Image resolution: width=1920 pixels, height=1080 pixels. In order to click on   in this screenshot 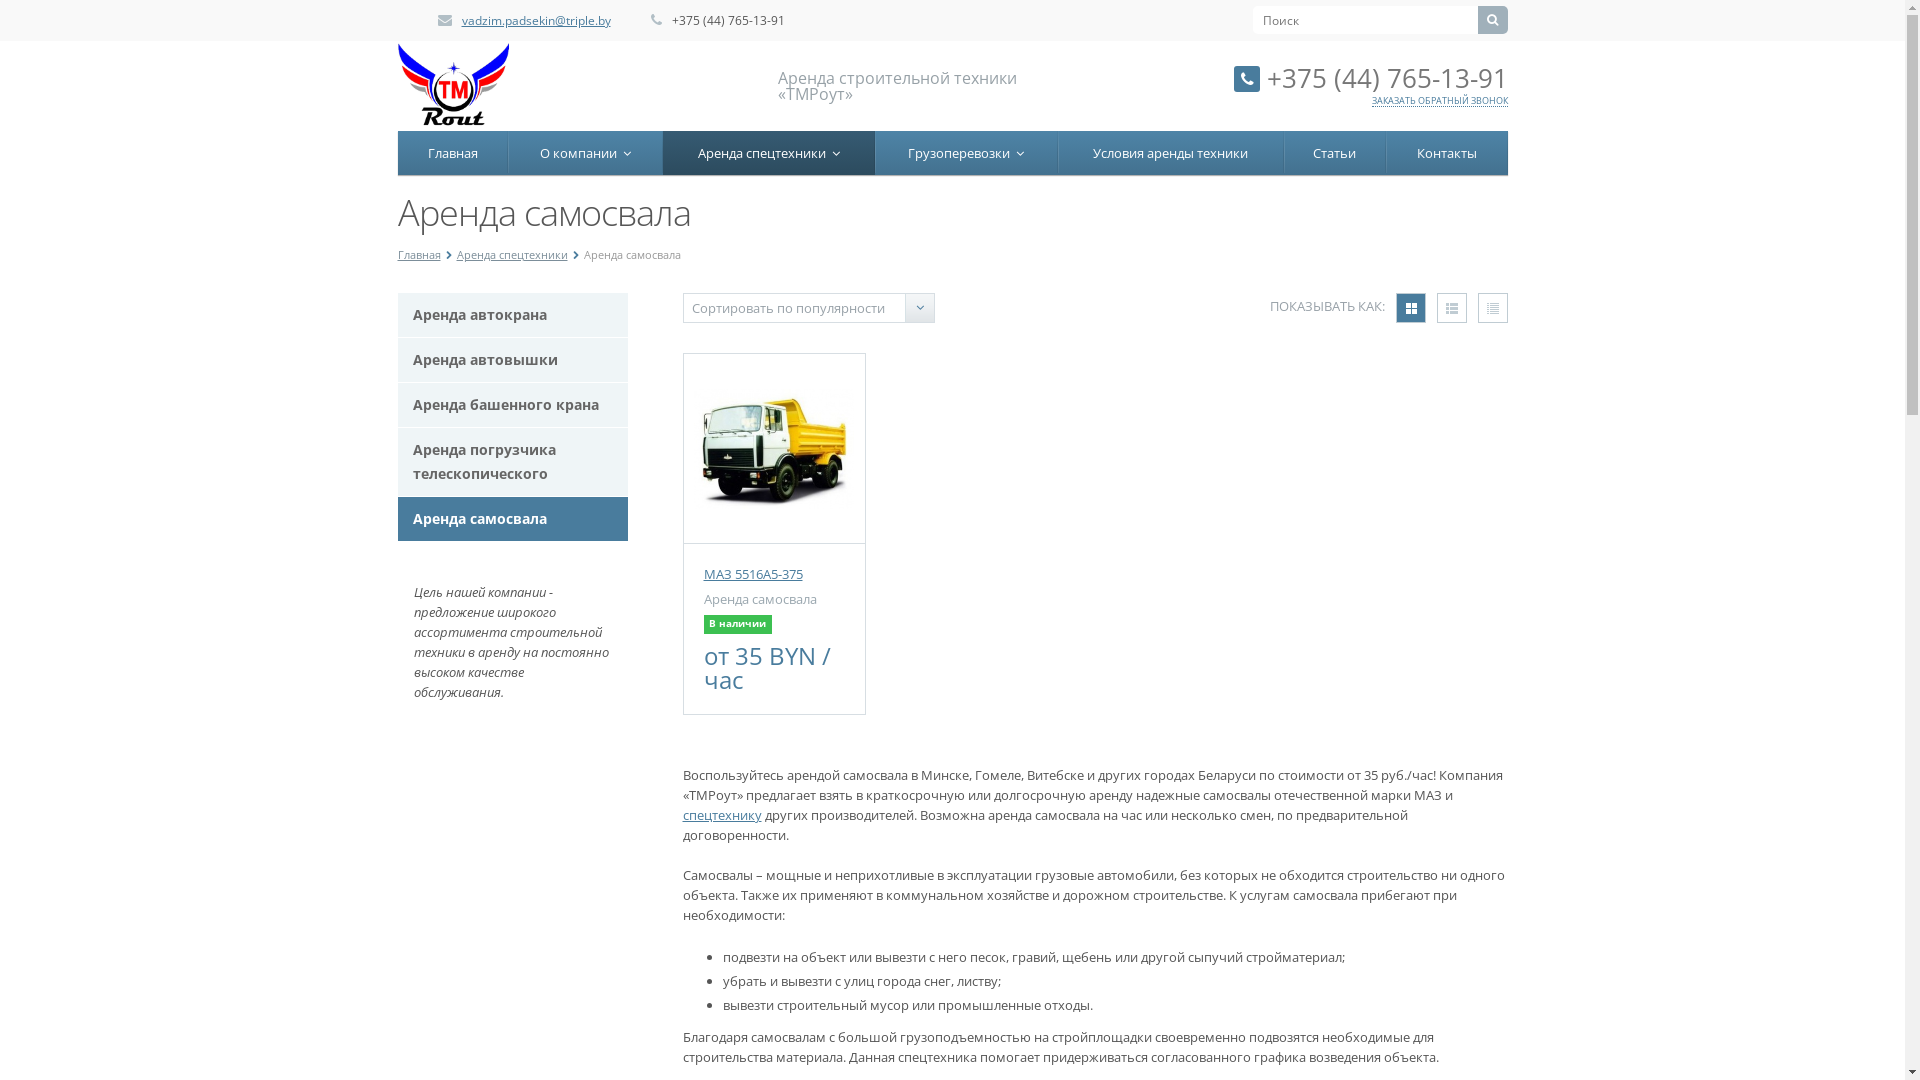, I will do `click(1493, 308)`.